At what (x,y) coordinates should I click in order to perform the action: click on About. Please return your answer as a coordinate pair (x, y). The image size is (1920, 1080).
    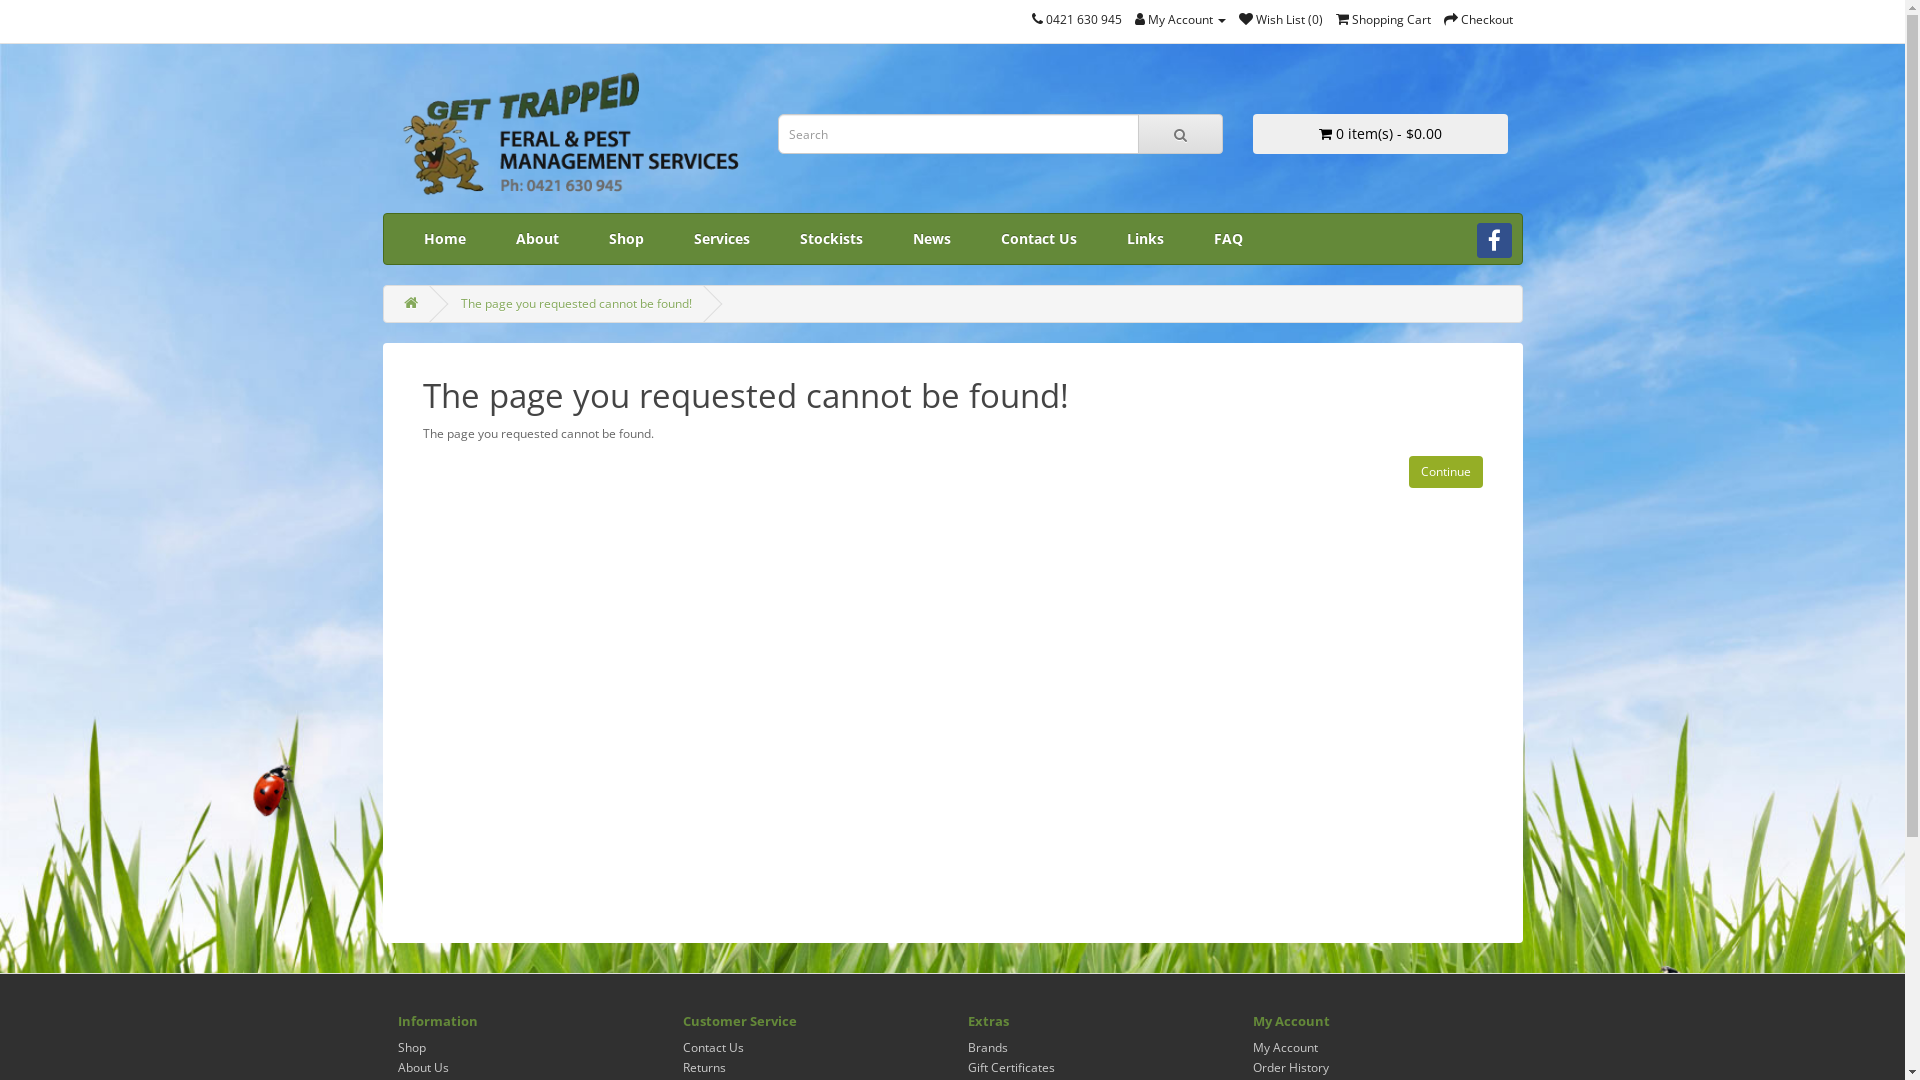
    Looking at the image, I should click on (536, 239).